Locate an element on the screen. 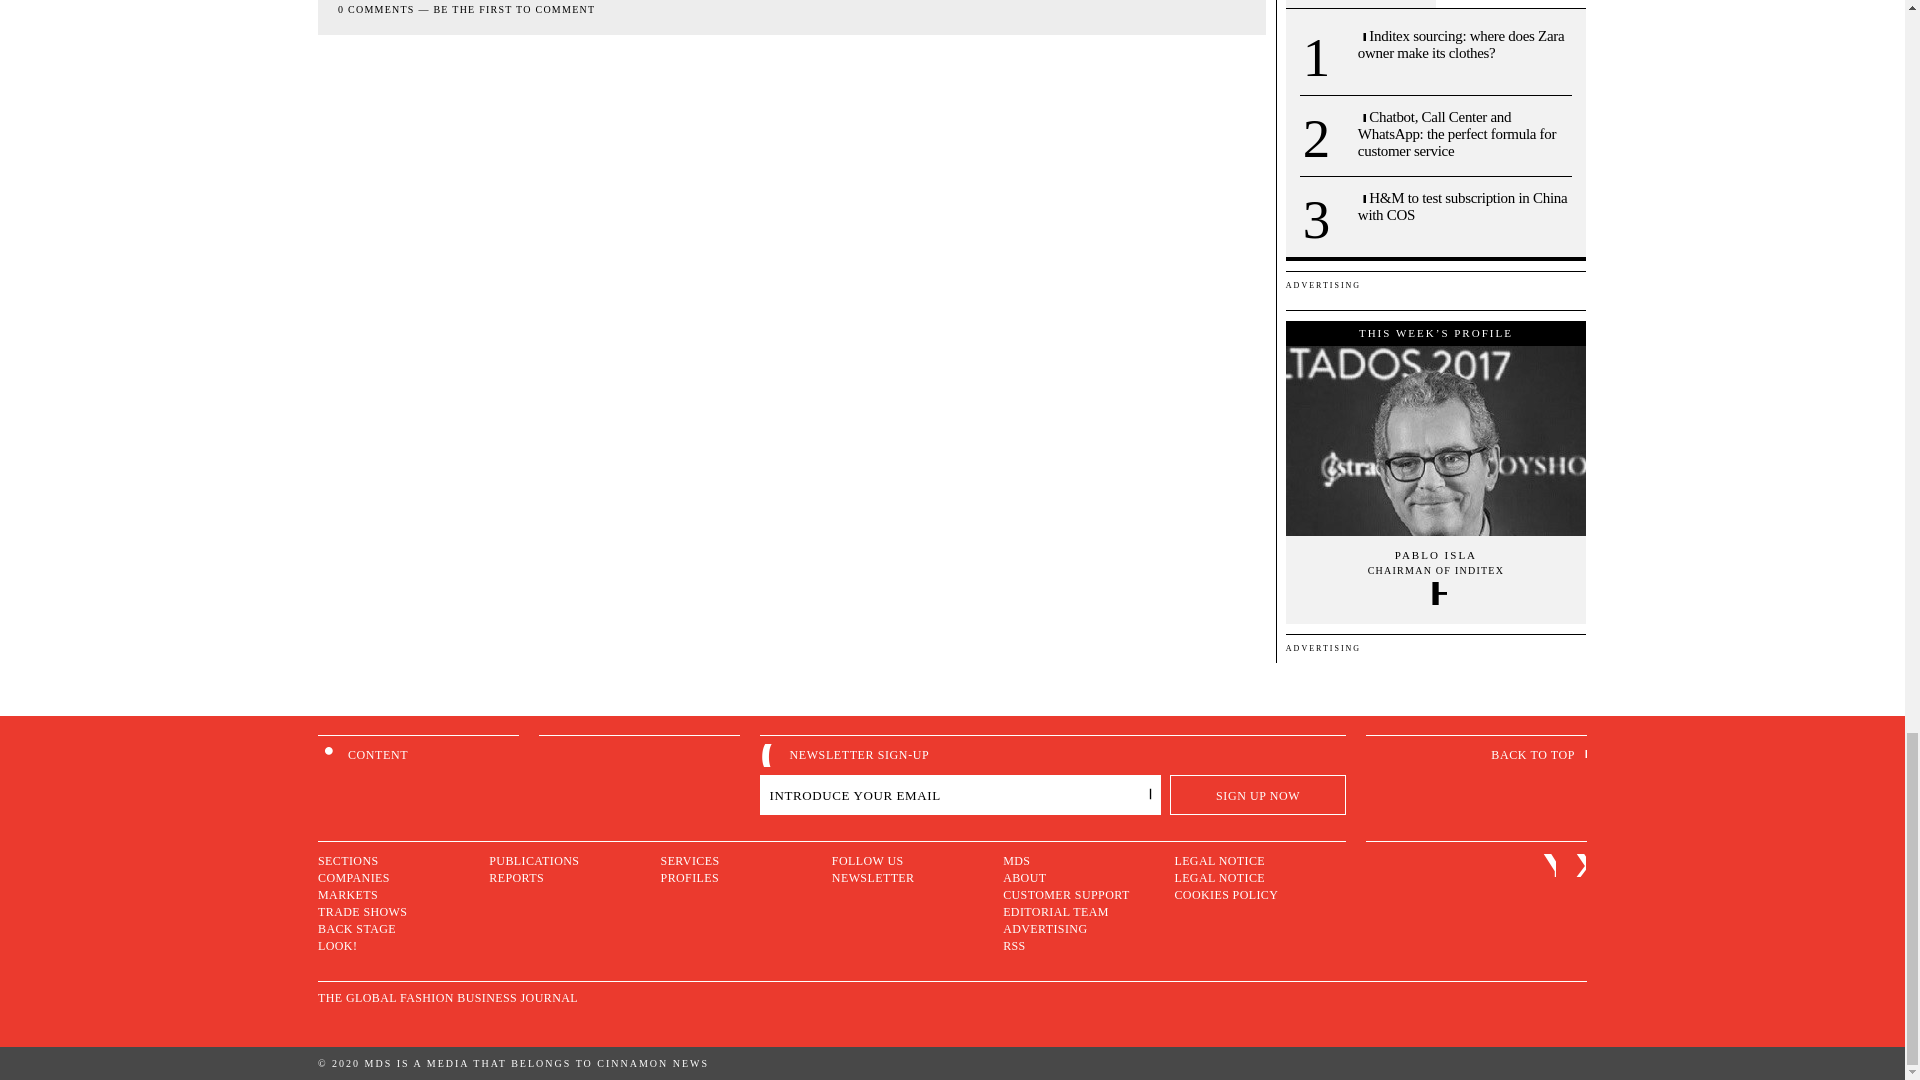 This screenshot has width=1920, height=1080. k Inditex sourcing: where does Zara owner make its clothes? is located at coordinates (1464, 44).